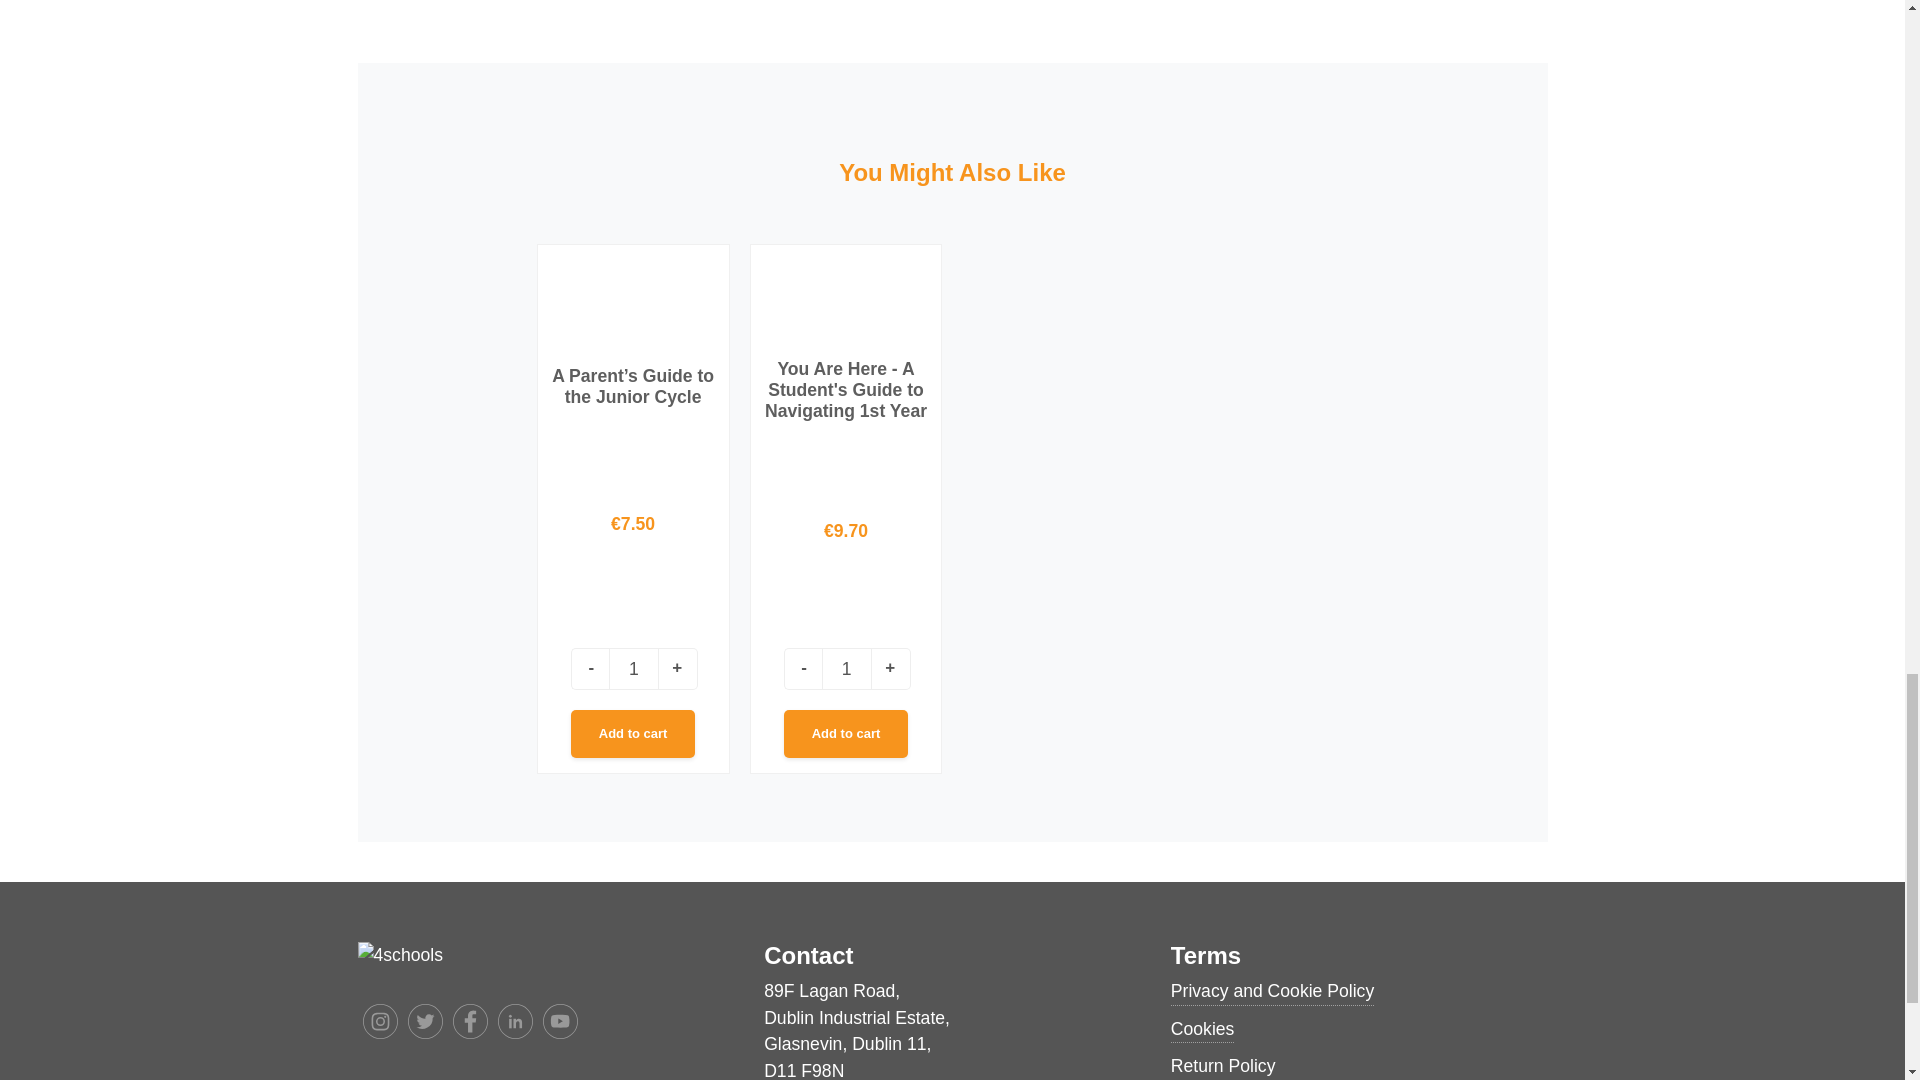 This screenshot has width=1920, height=1080. I want to click on Follow us on YouTube, so click(560, 1022).